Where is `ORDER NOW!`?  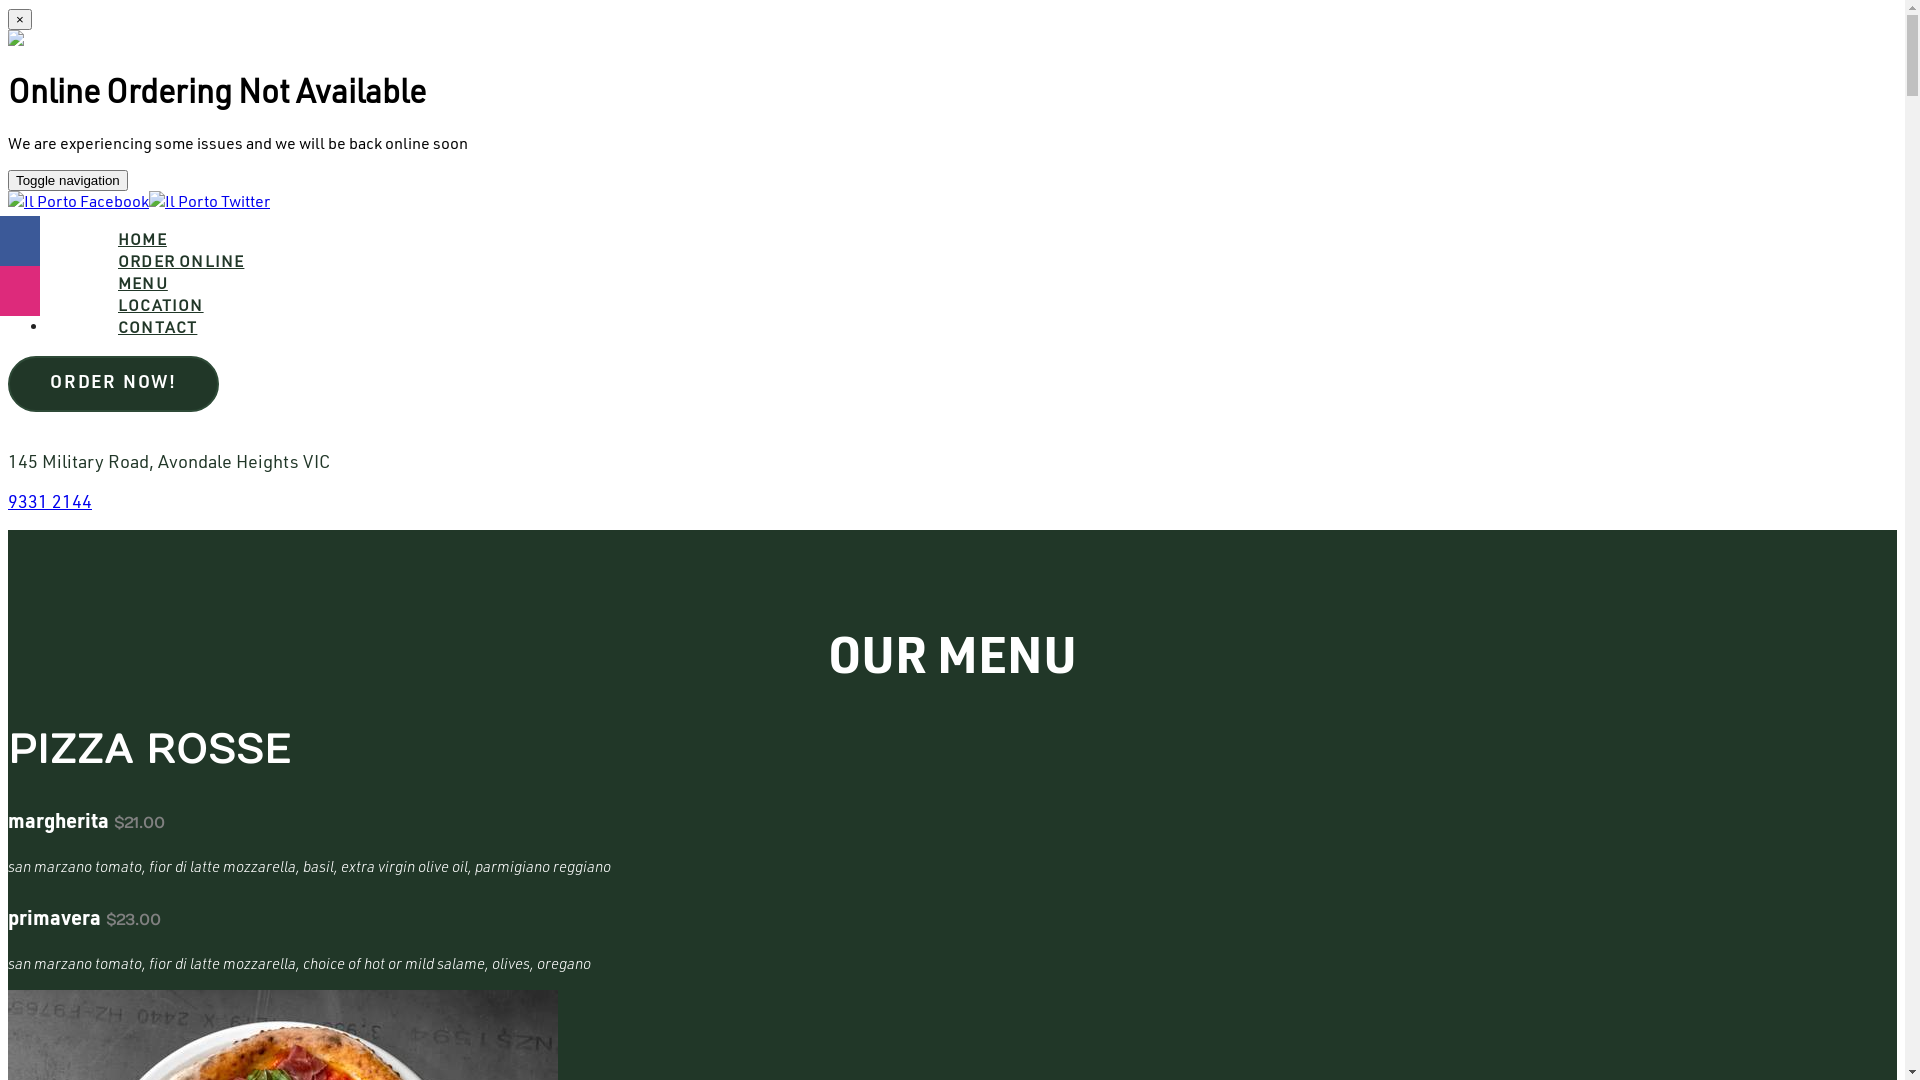
ORDER NOW! is located at coordinates (118, 382).